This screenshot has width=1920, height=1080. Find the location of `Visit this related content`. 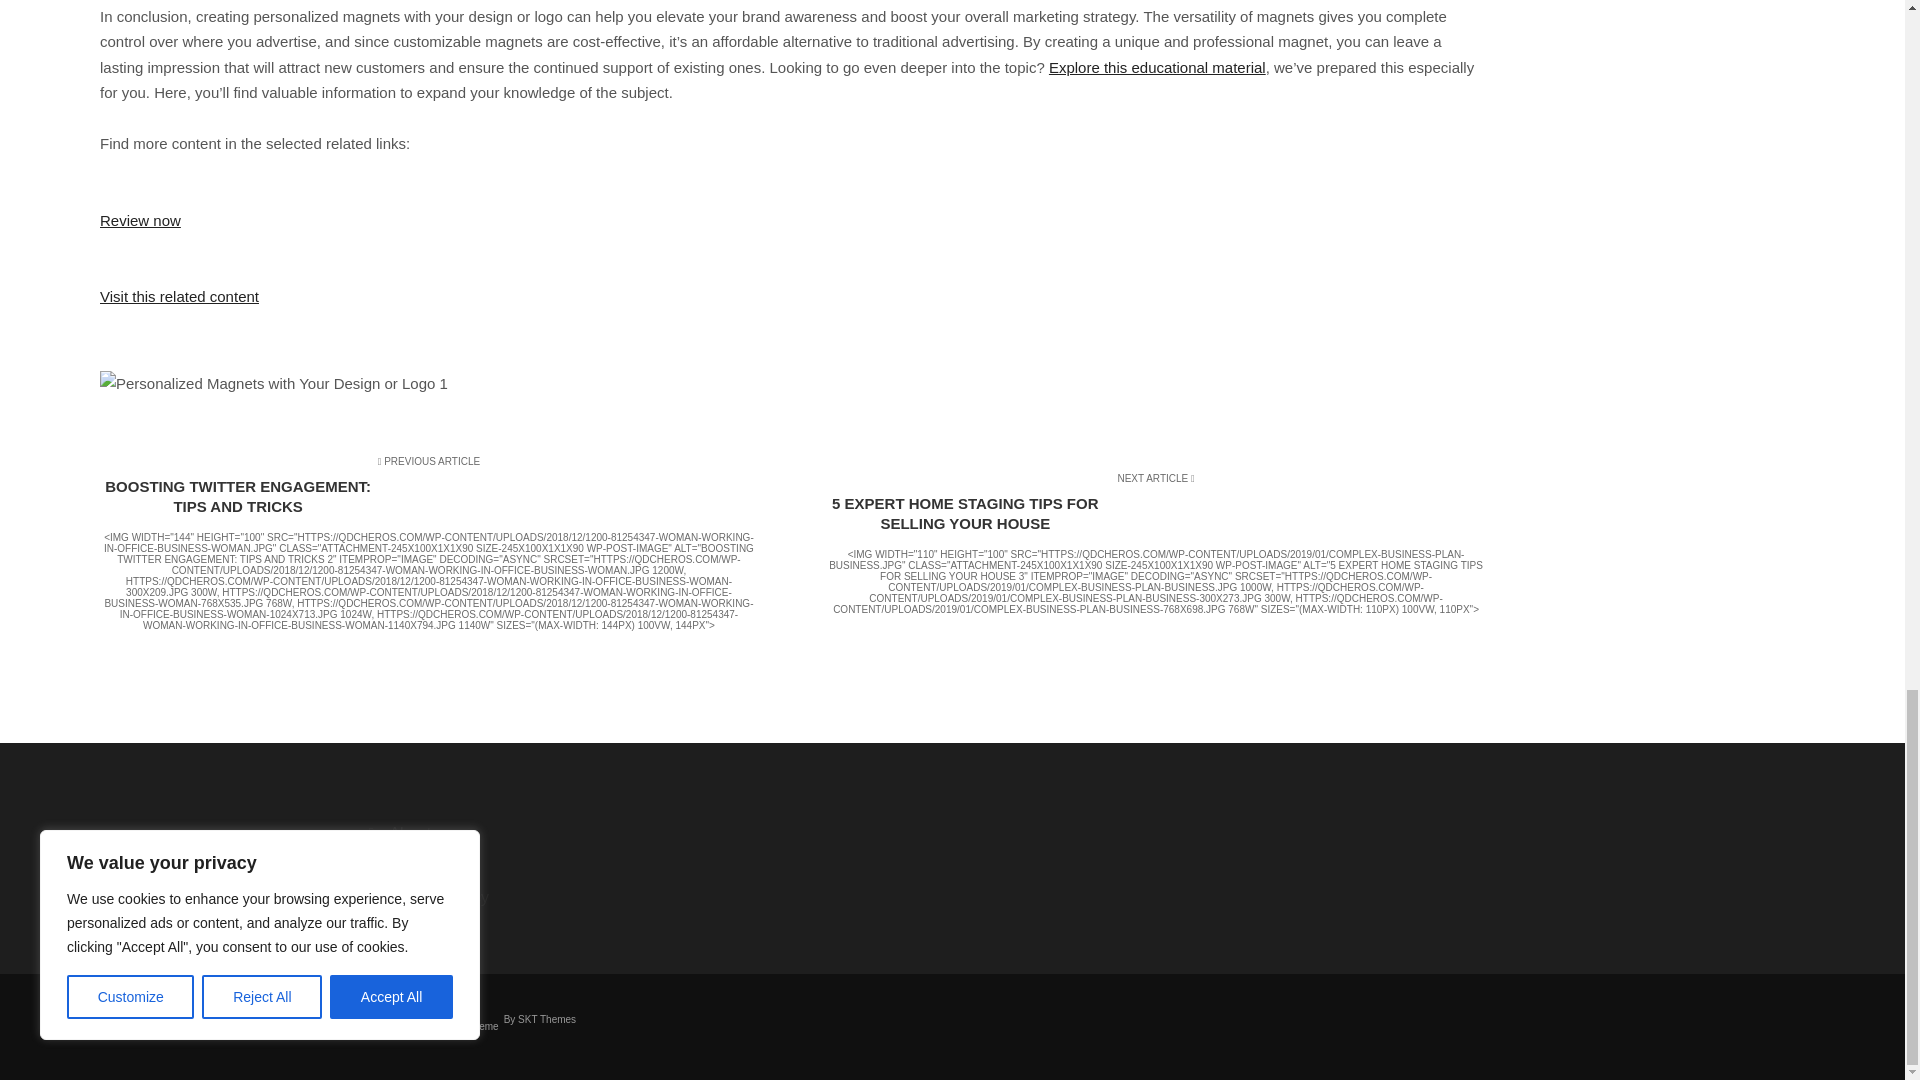

Visit this related content is located at coordinates (179, 296).